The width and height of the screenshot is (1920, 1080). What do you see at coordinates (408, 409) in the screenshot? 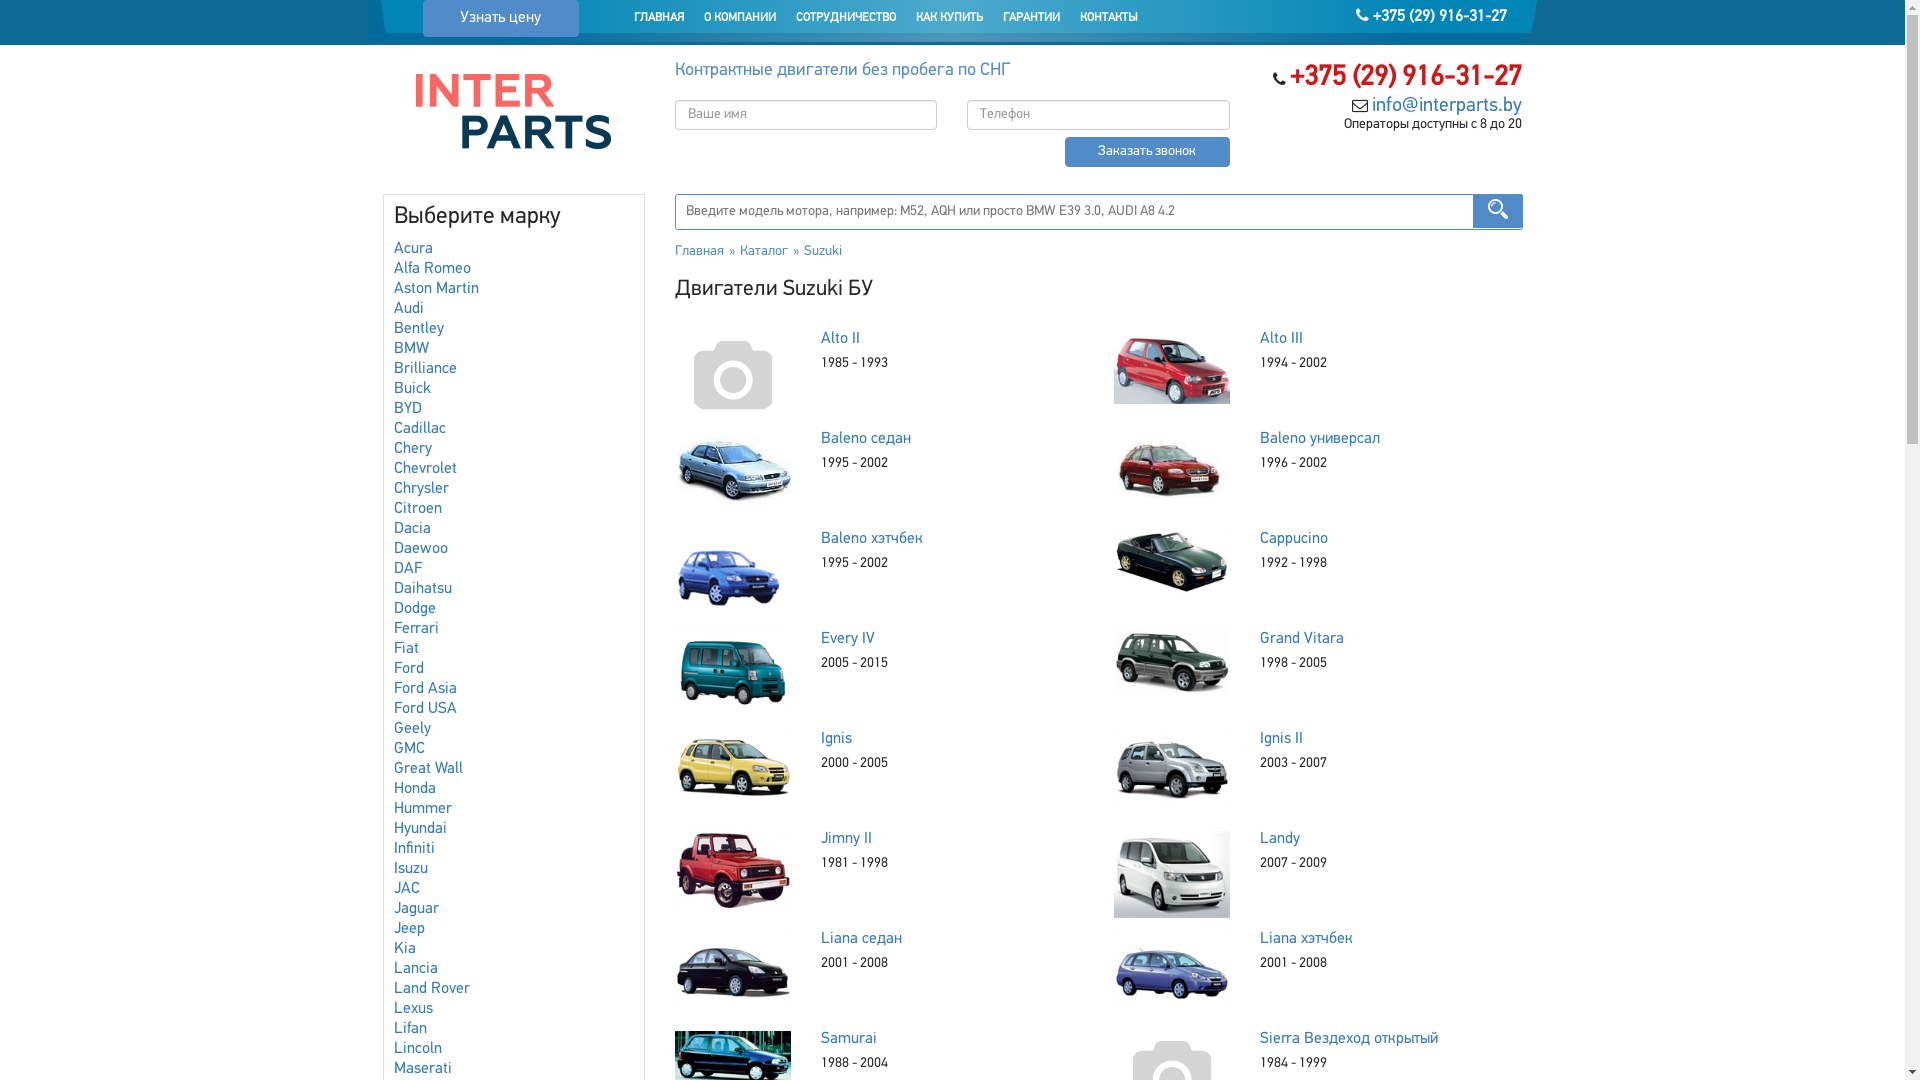
I see `BYD` at bounding box center [408, 409].